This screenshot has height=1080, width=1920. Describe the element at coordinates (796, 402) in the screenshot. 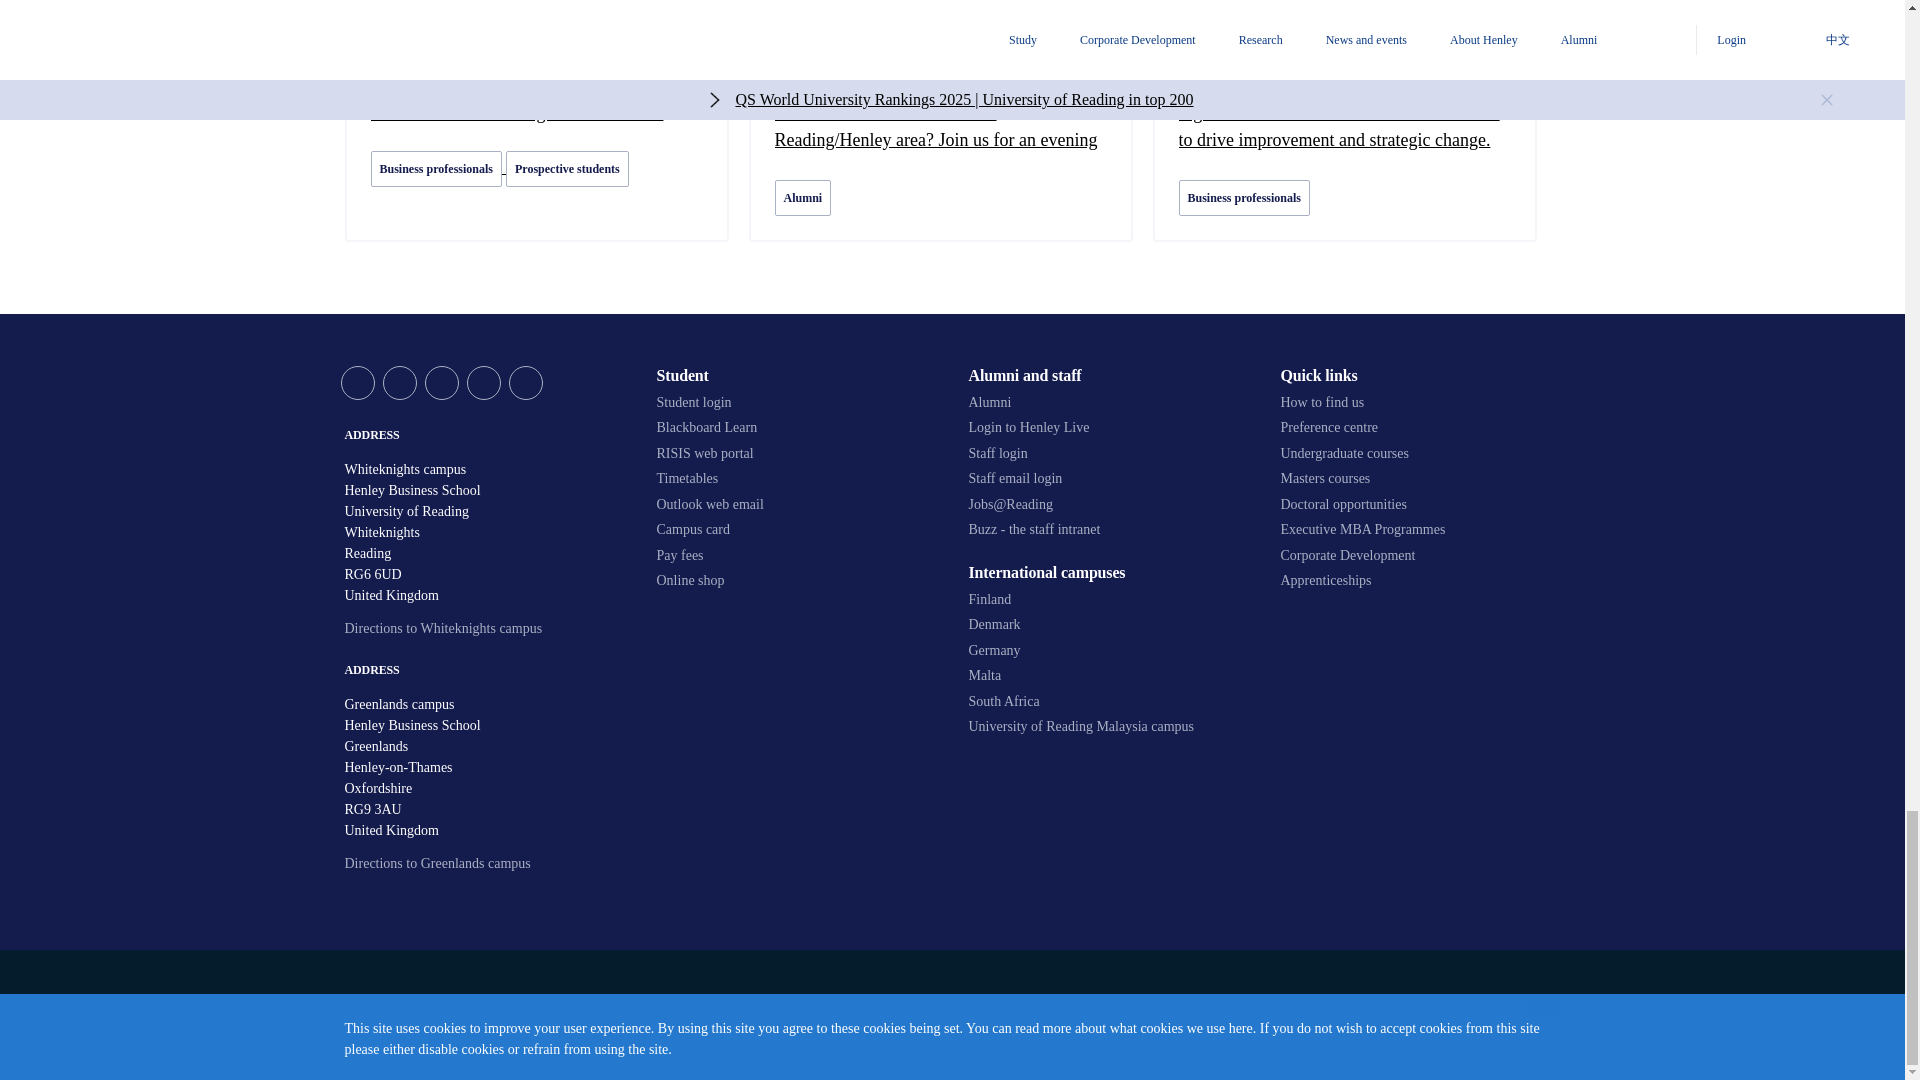

I see `Student login` at that location.